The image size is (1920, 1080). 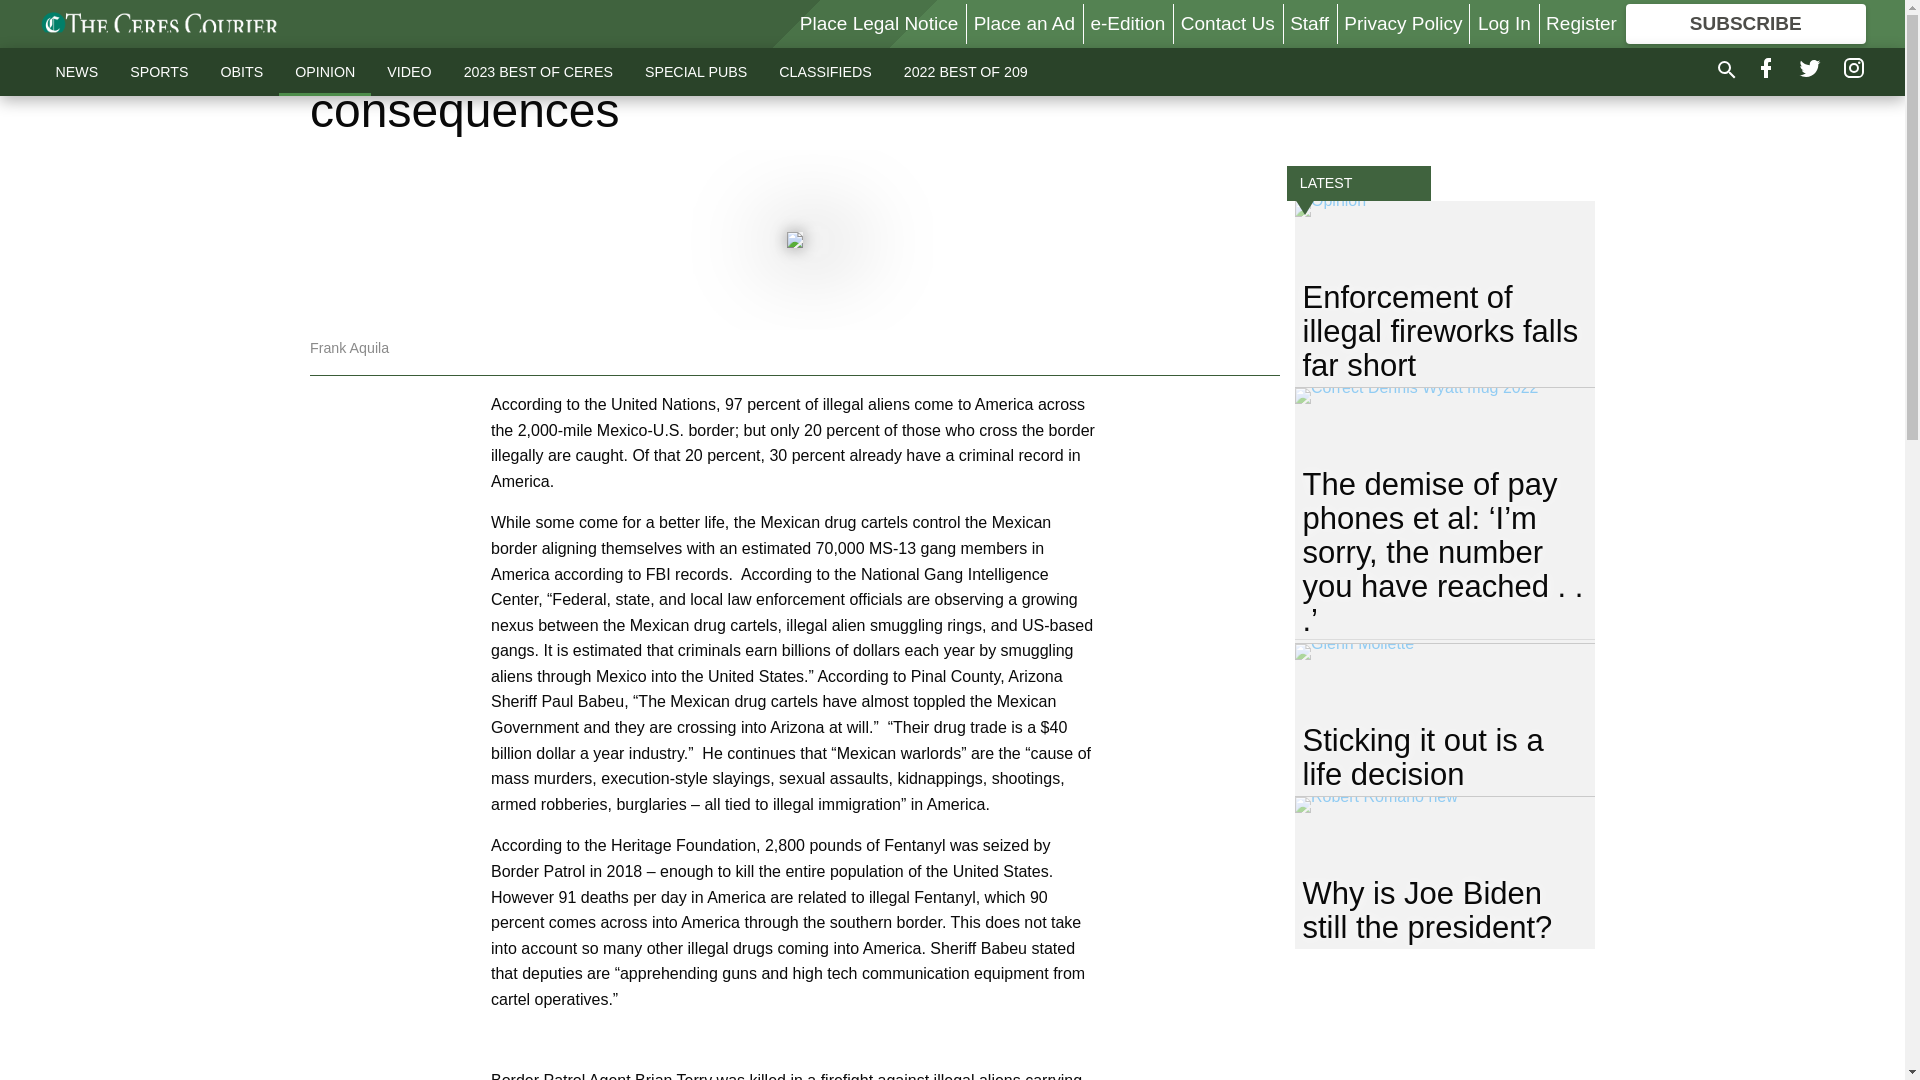 I want to click on Place Legal Notice, so click(x=879, y=23).